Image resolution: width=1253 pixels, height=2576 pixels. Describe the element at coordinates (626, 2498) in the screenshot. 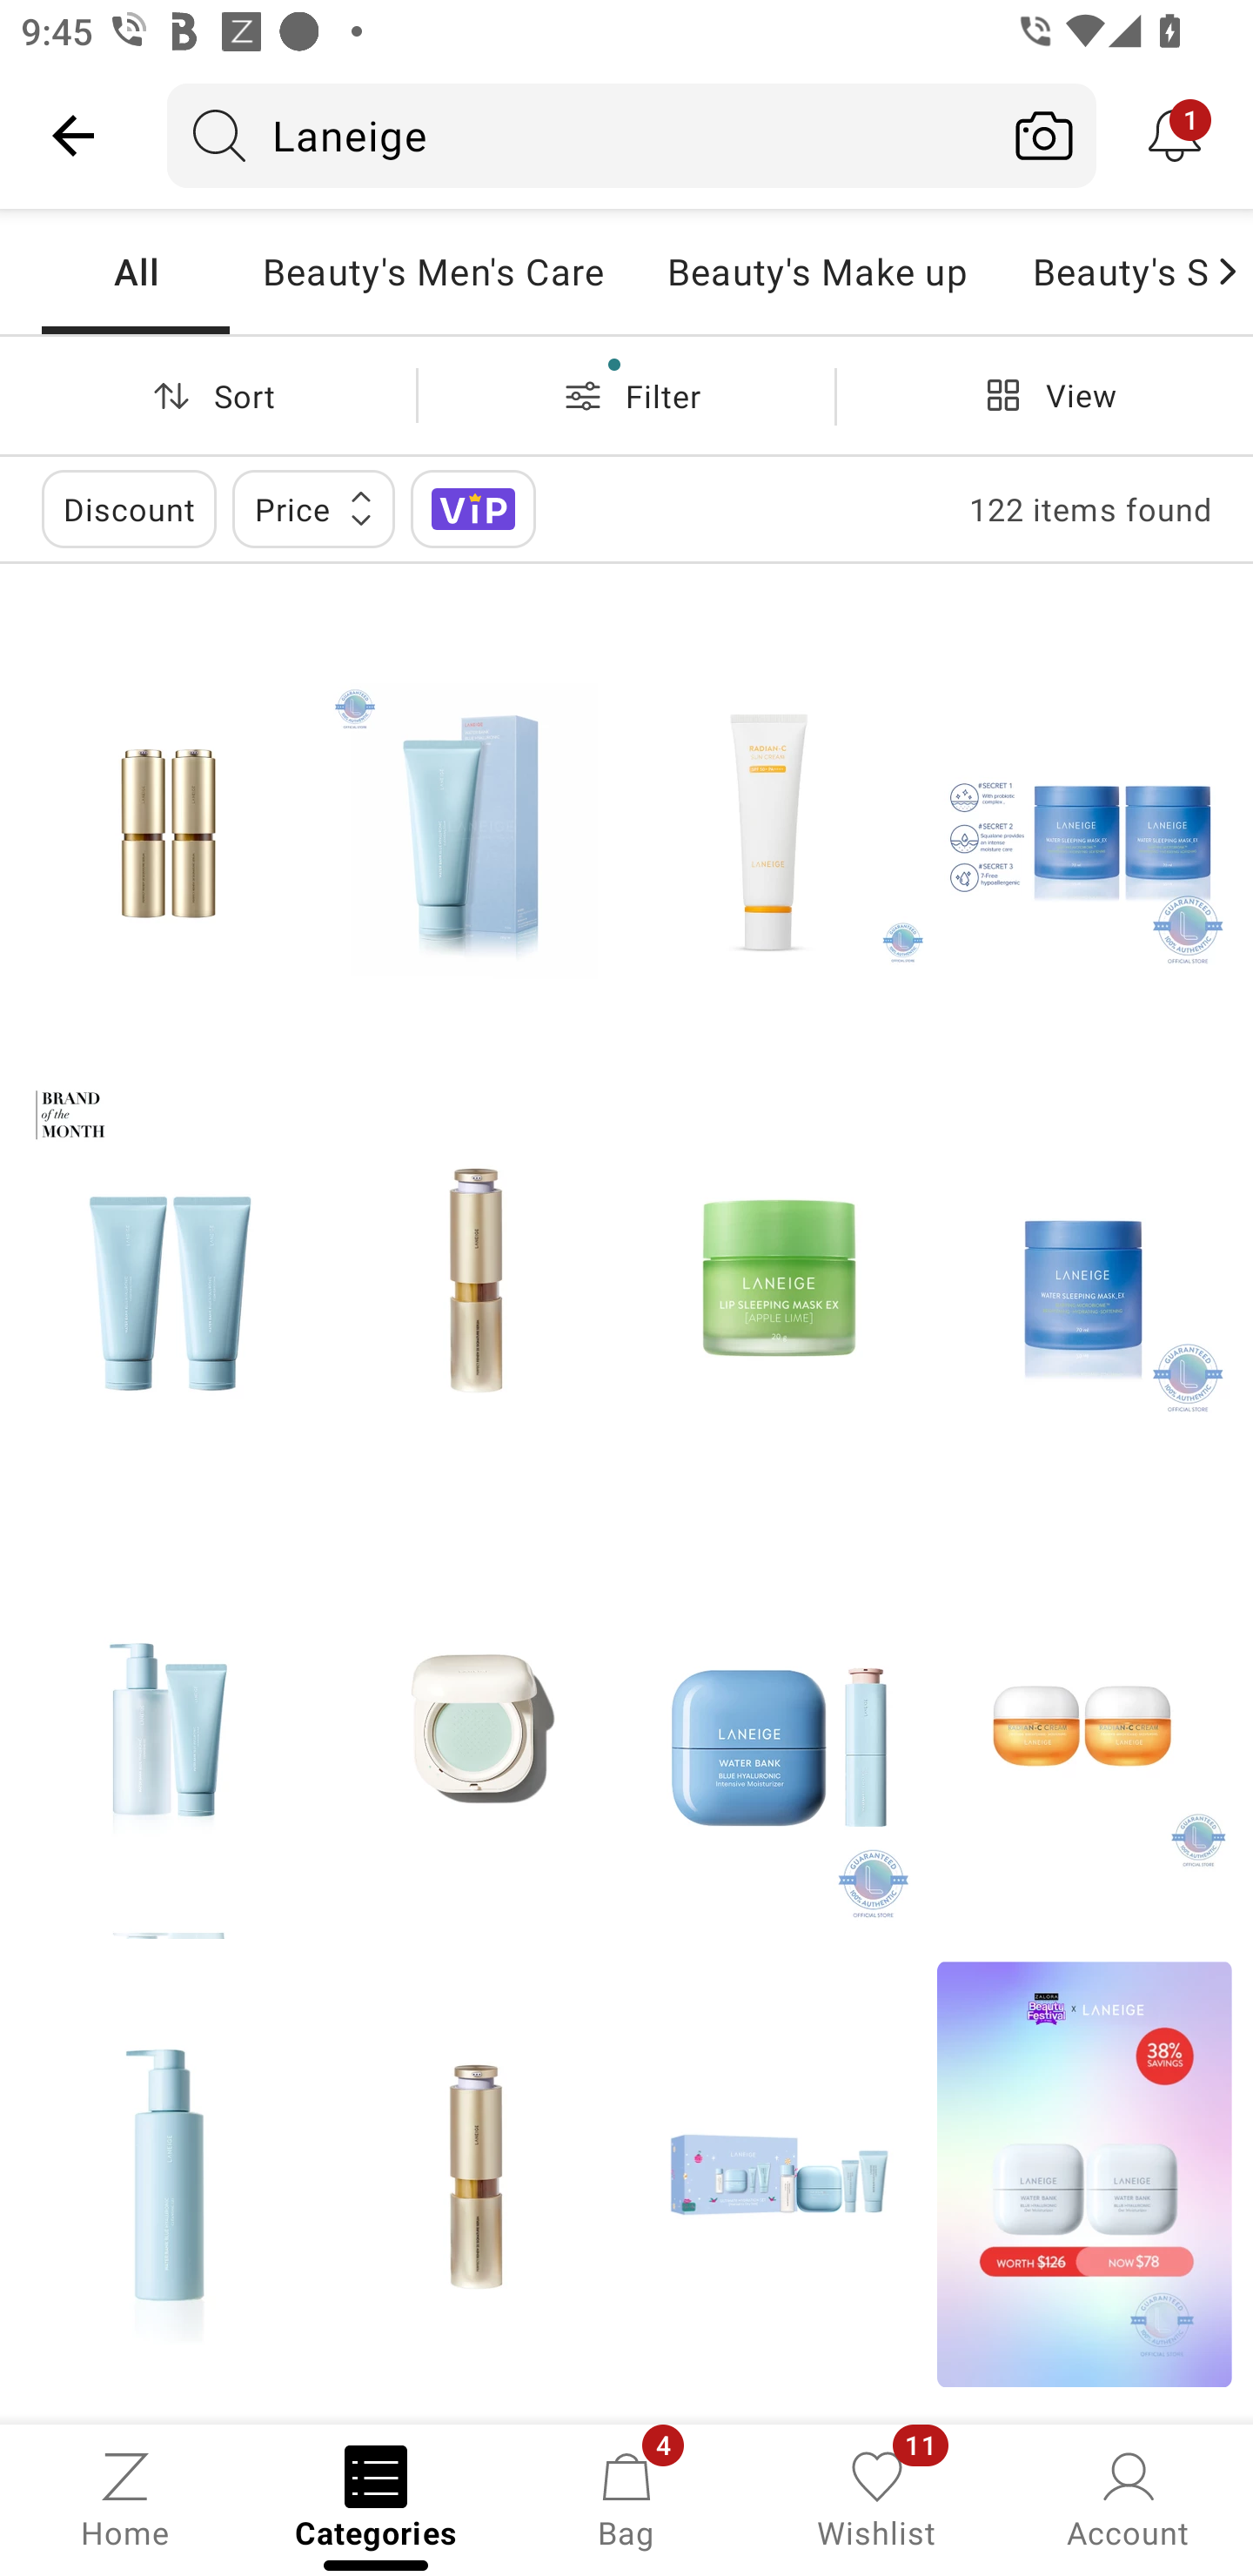

I see `Bag, 4 new notifications Bag` at that location.